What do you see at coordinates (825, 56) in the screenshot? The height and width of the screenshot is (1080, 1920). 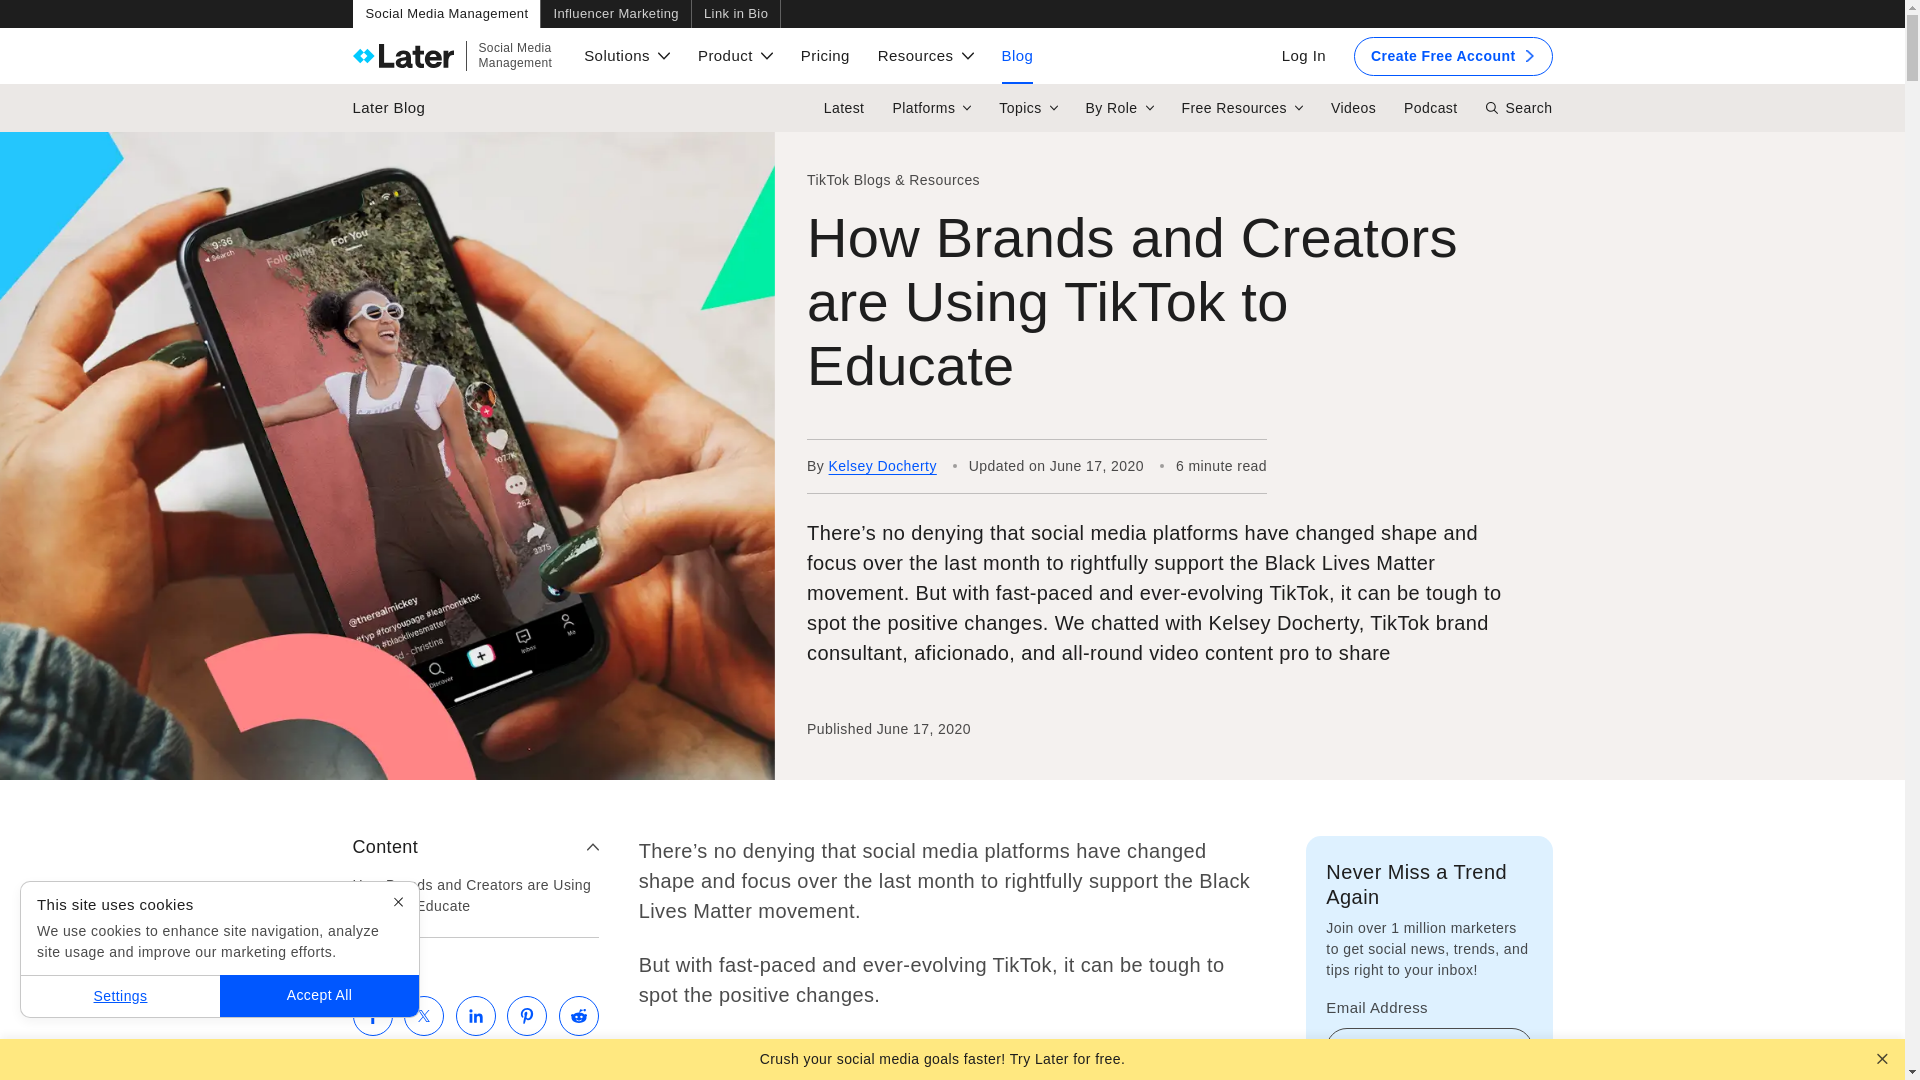 I see `Pricing` at bounding box center [825, 56].